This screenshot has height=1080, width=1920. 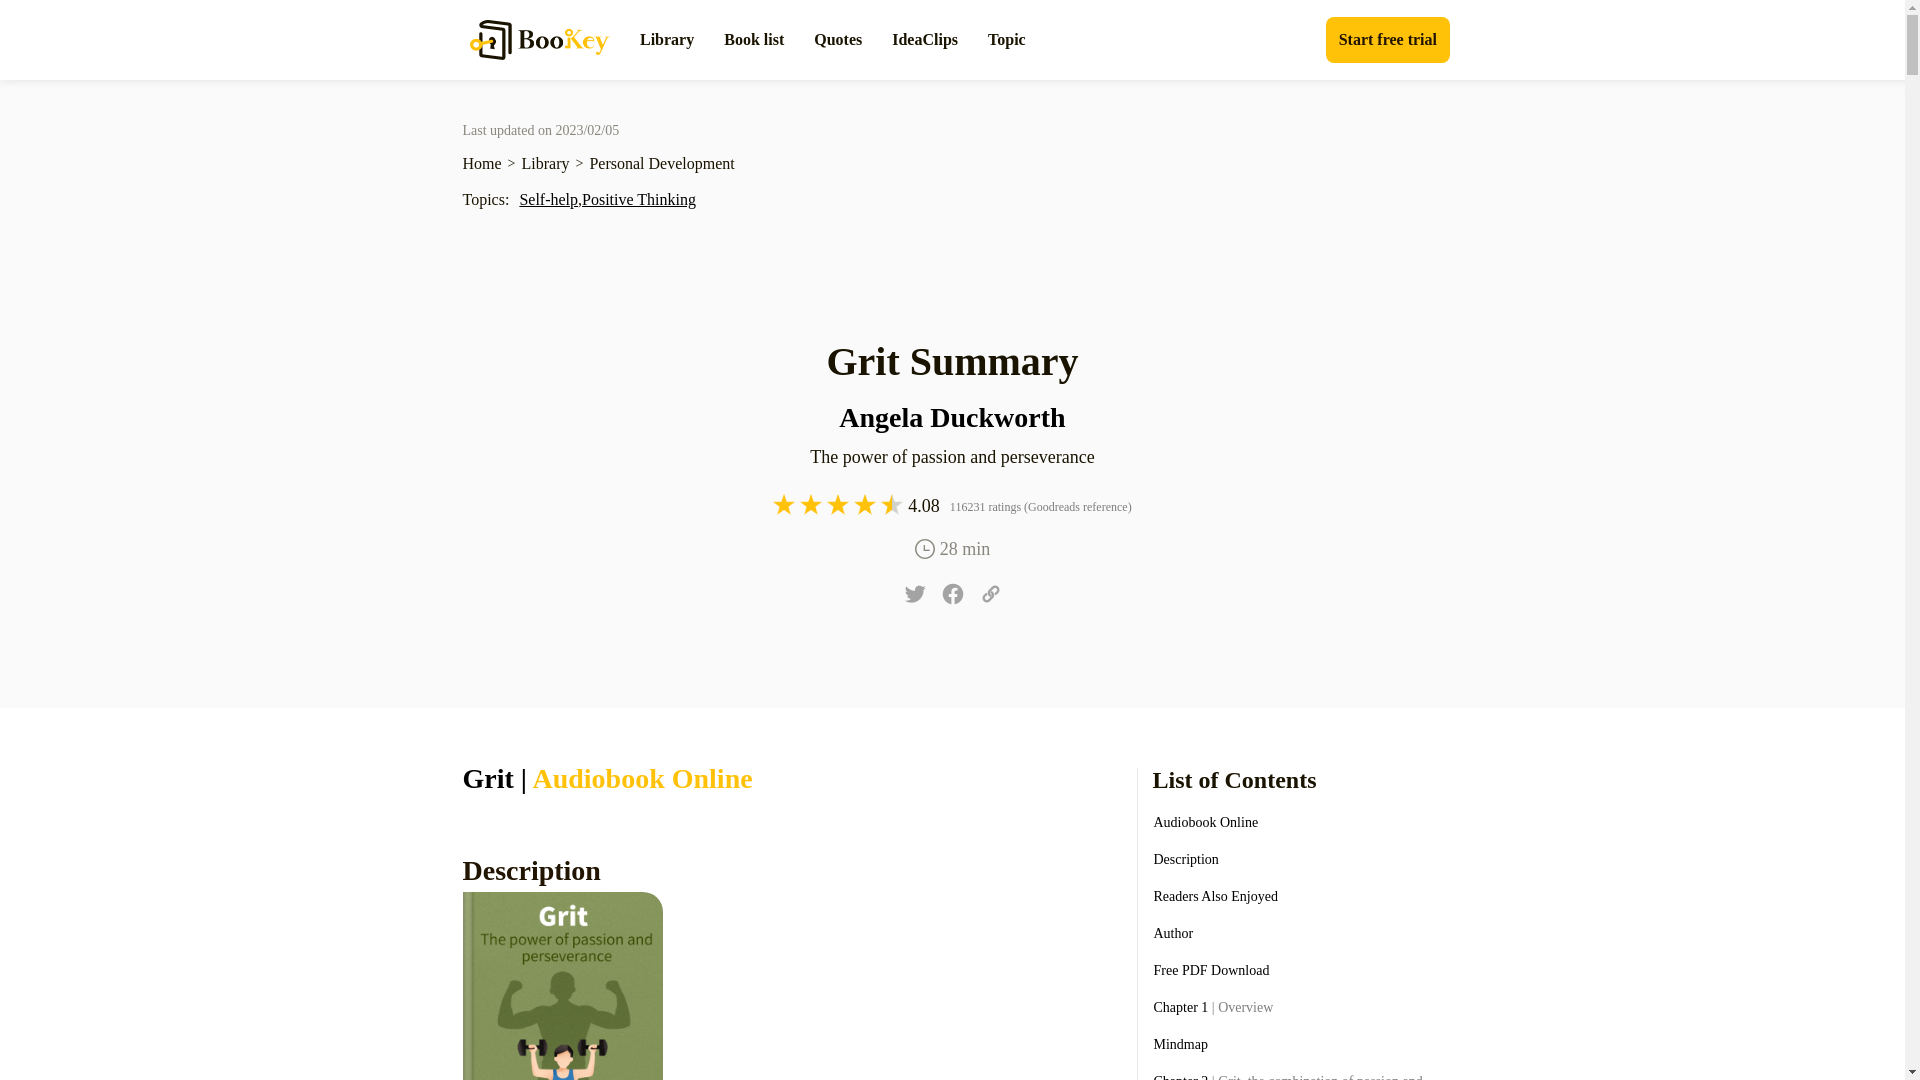 I want to click on IdeaClips, so click(x=925, y=40).